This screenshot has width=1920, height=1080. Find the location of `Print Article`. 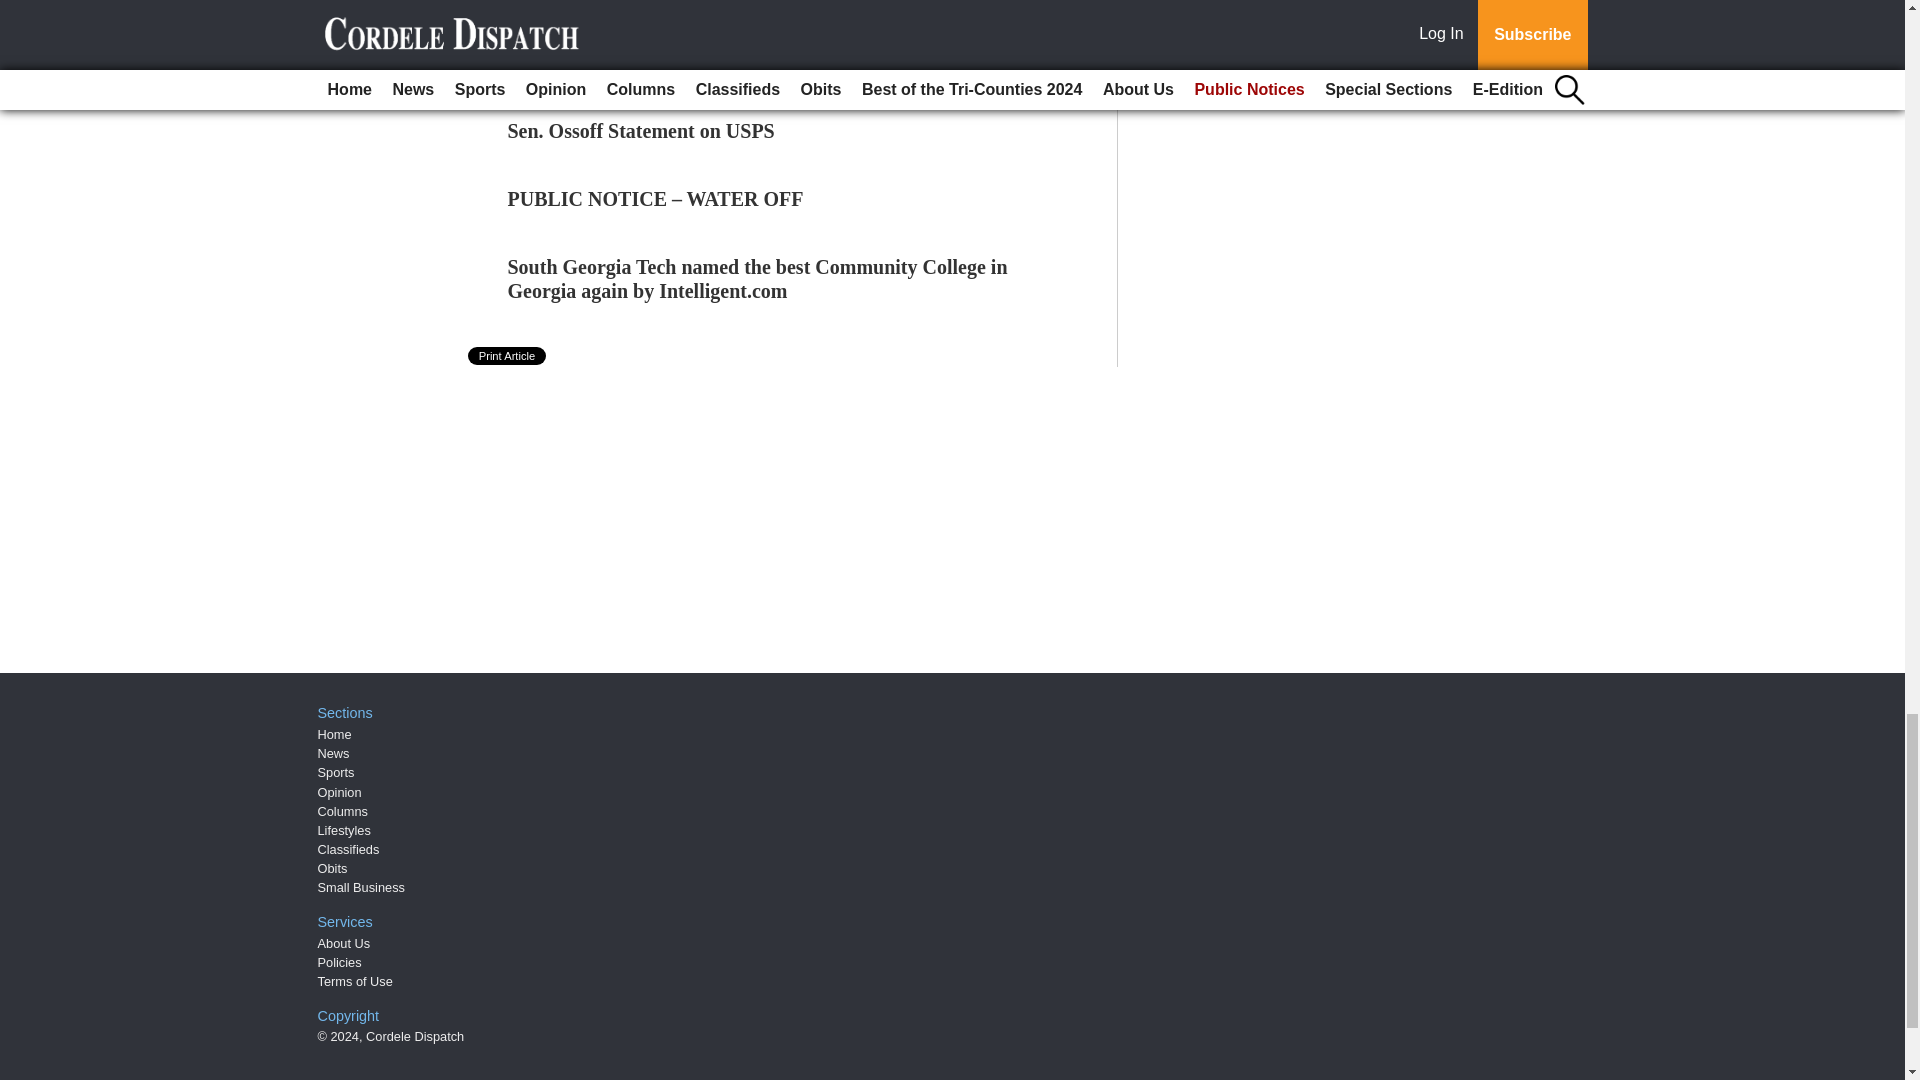

Print Article is located at coordinates (508, 356).